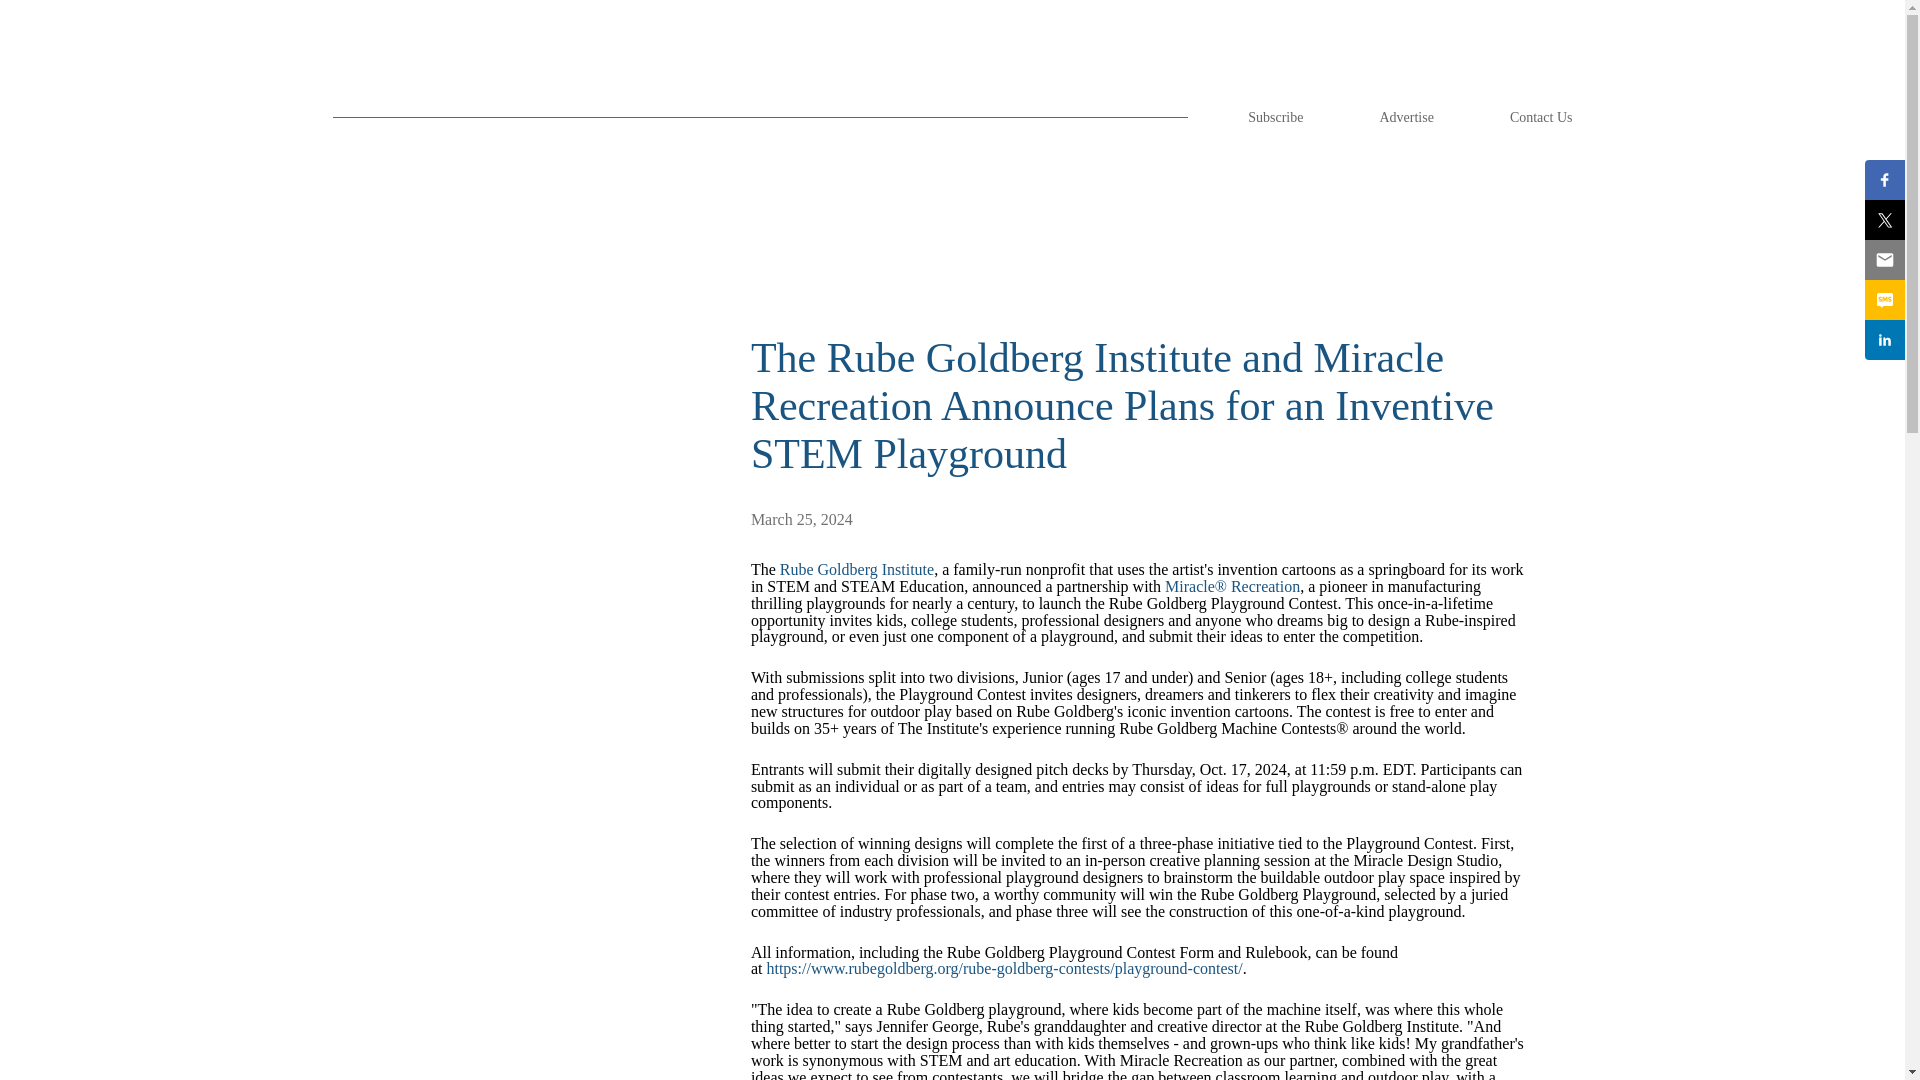 The image size is (1920, 1080). Describe the element at coordinates (493, 1042) in the screenshot. I see `3rd party ad content` at that location.